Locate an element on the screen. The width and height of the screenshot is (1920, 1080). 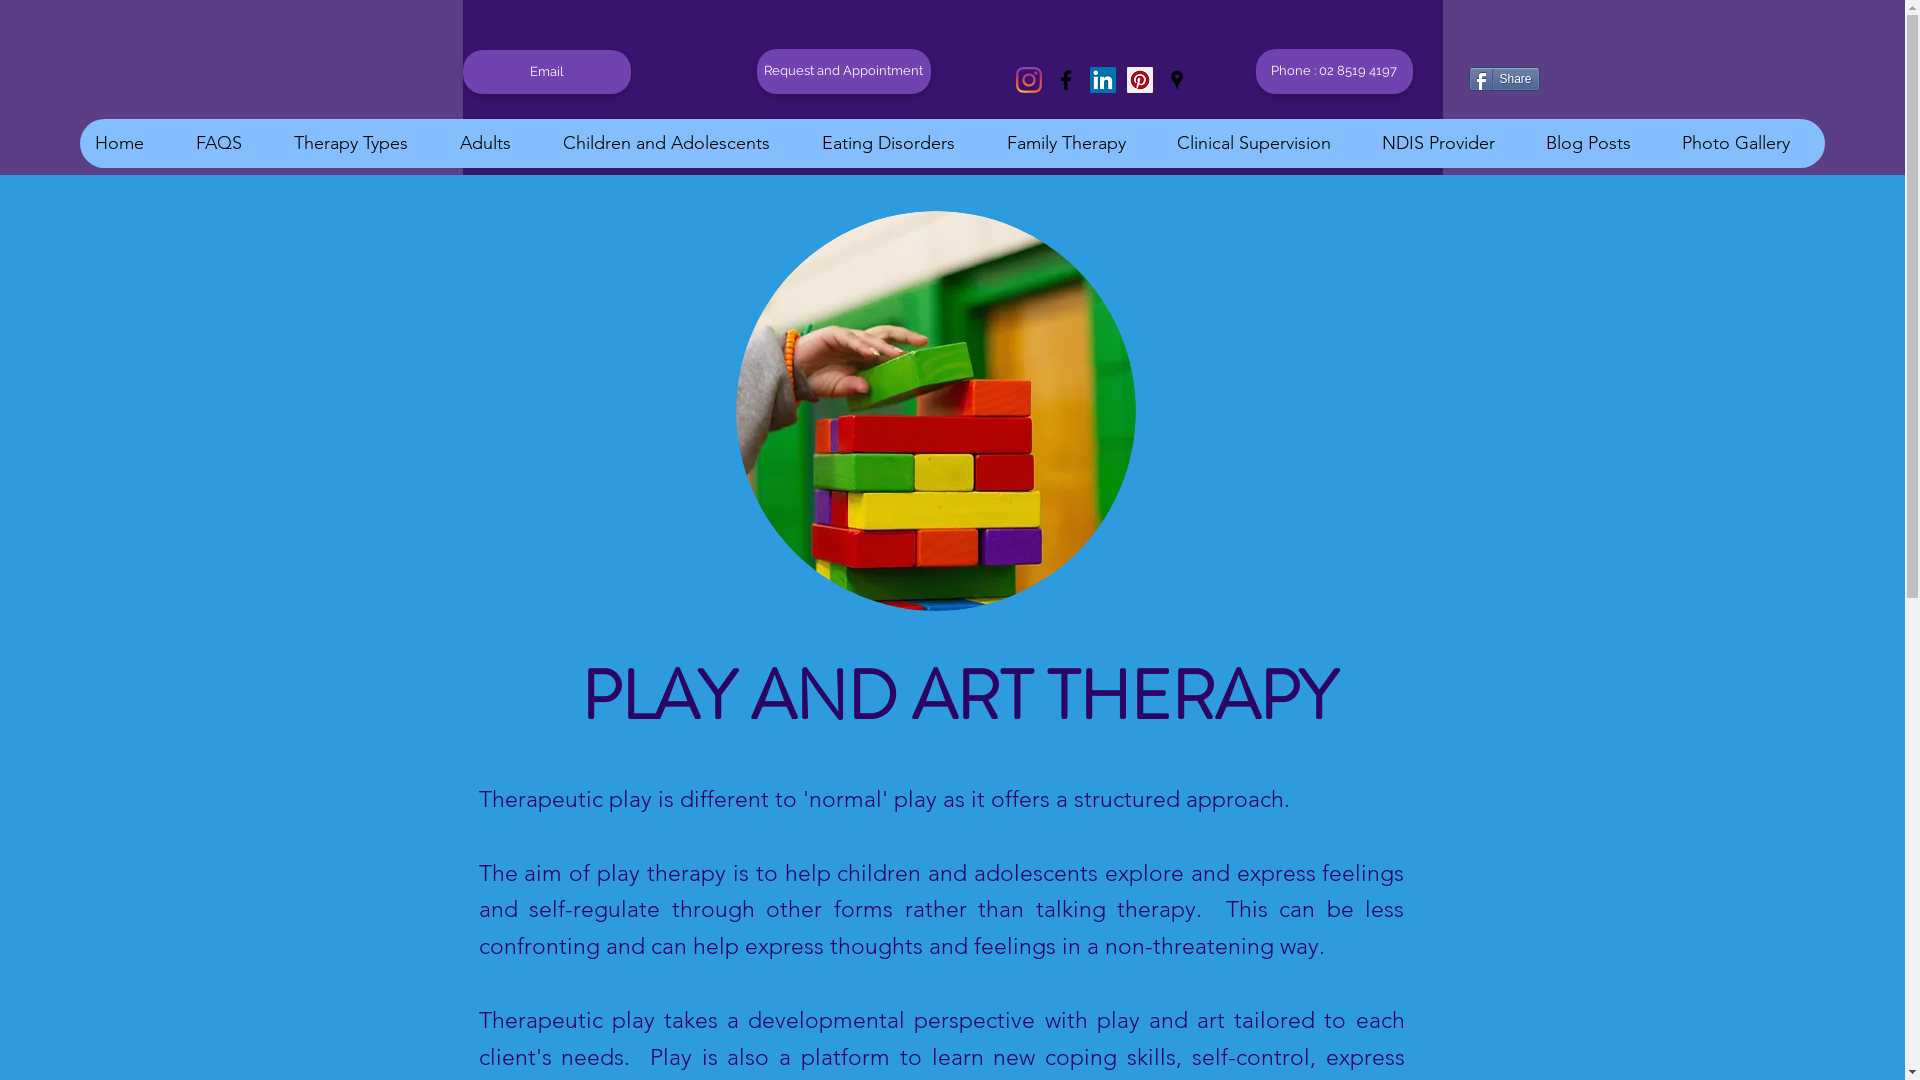
Therapy Types is located at coordinates (361, 144).